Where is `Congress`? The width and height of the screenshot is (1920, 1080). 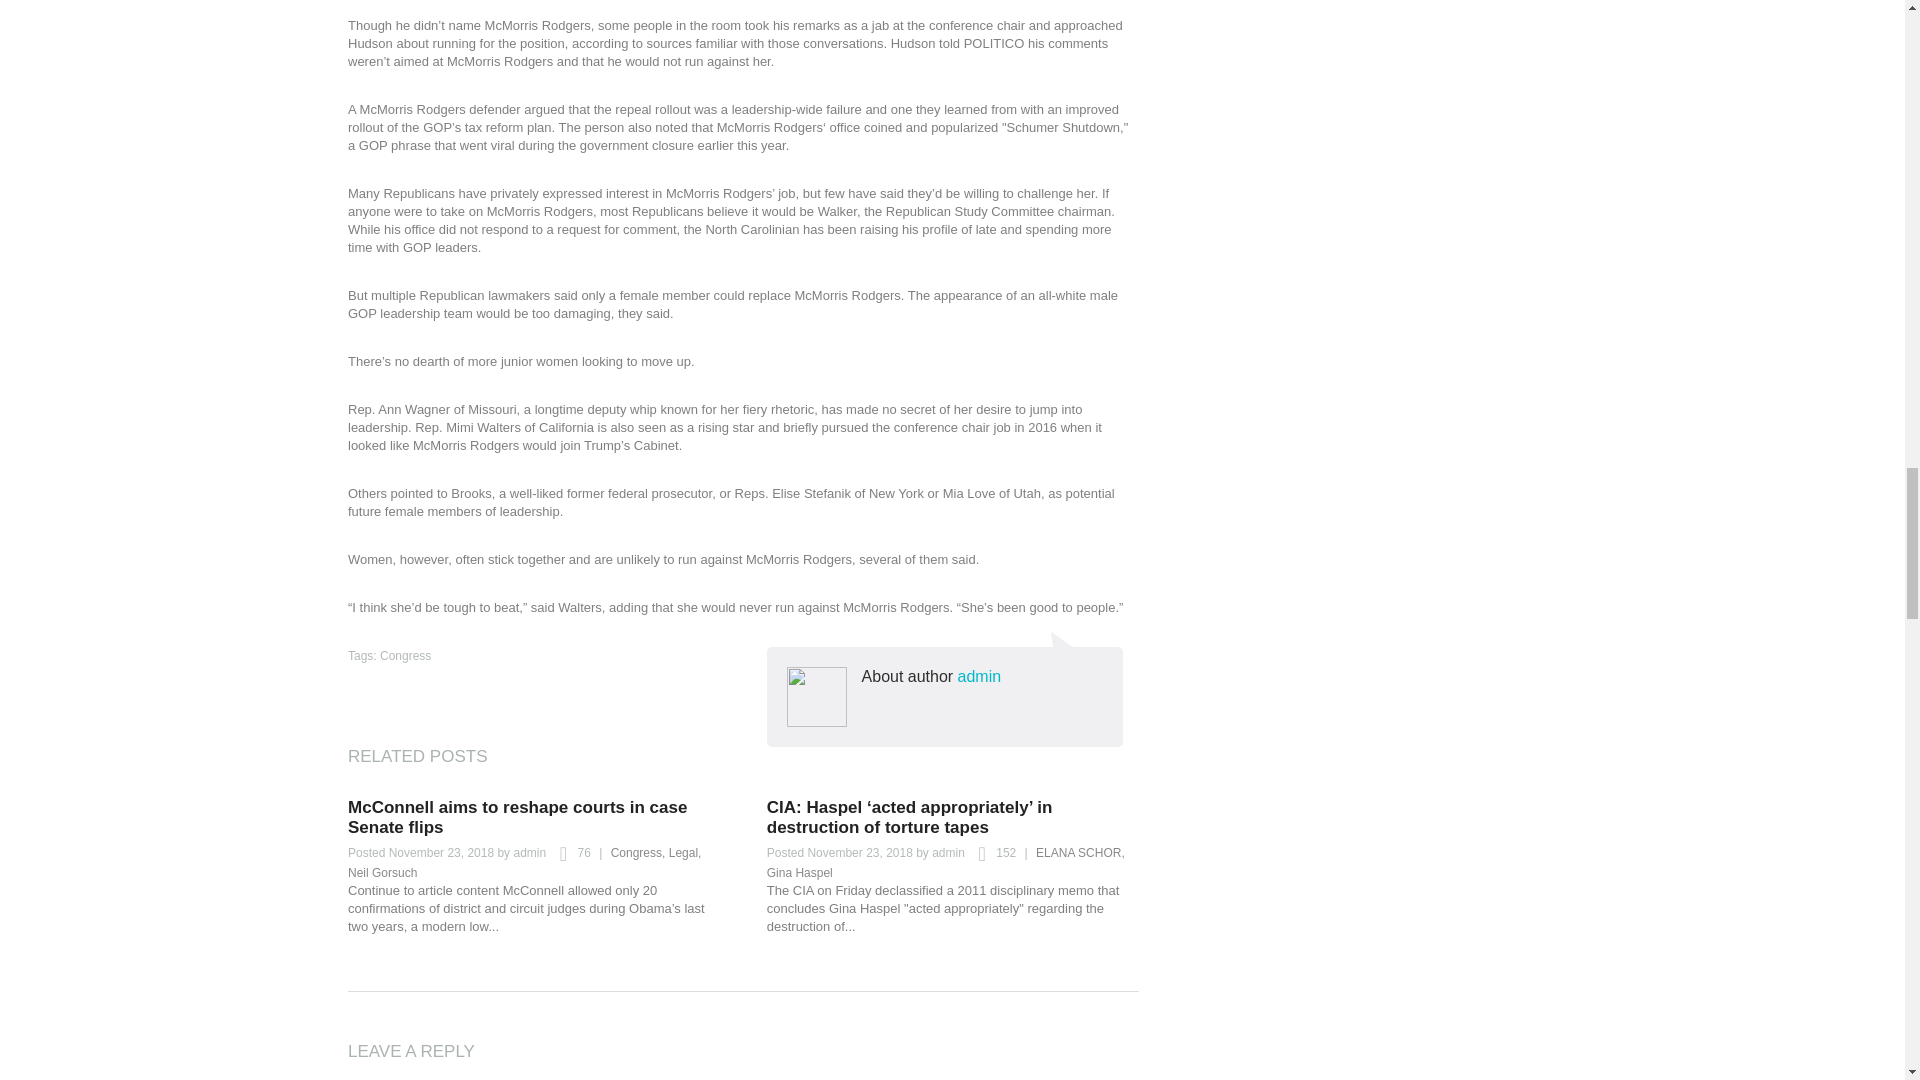
Congress is located at coordinates (405, 656).